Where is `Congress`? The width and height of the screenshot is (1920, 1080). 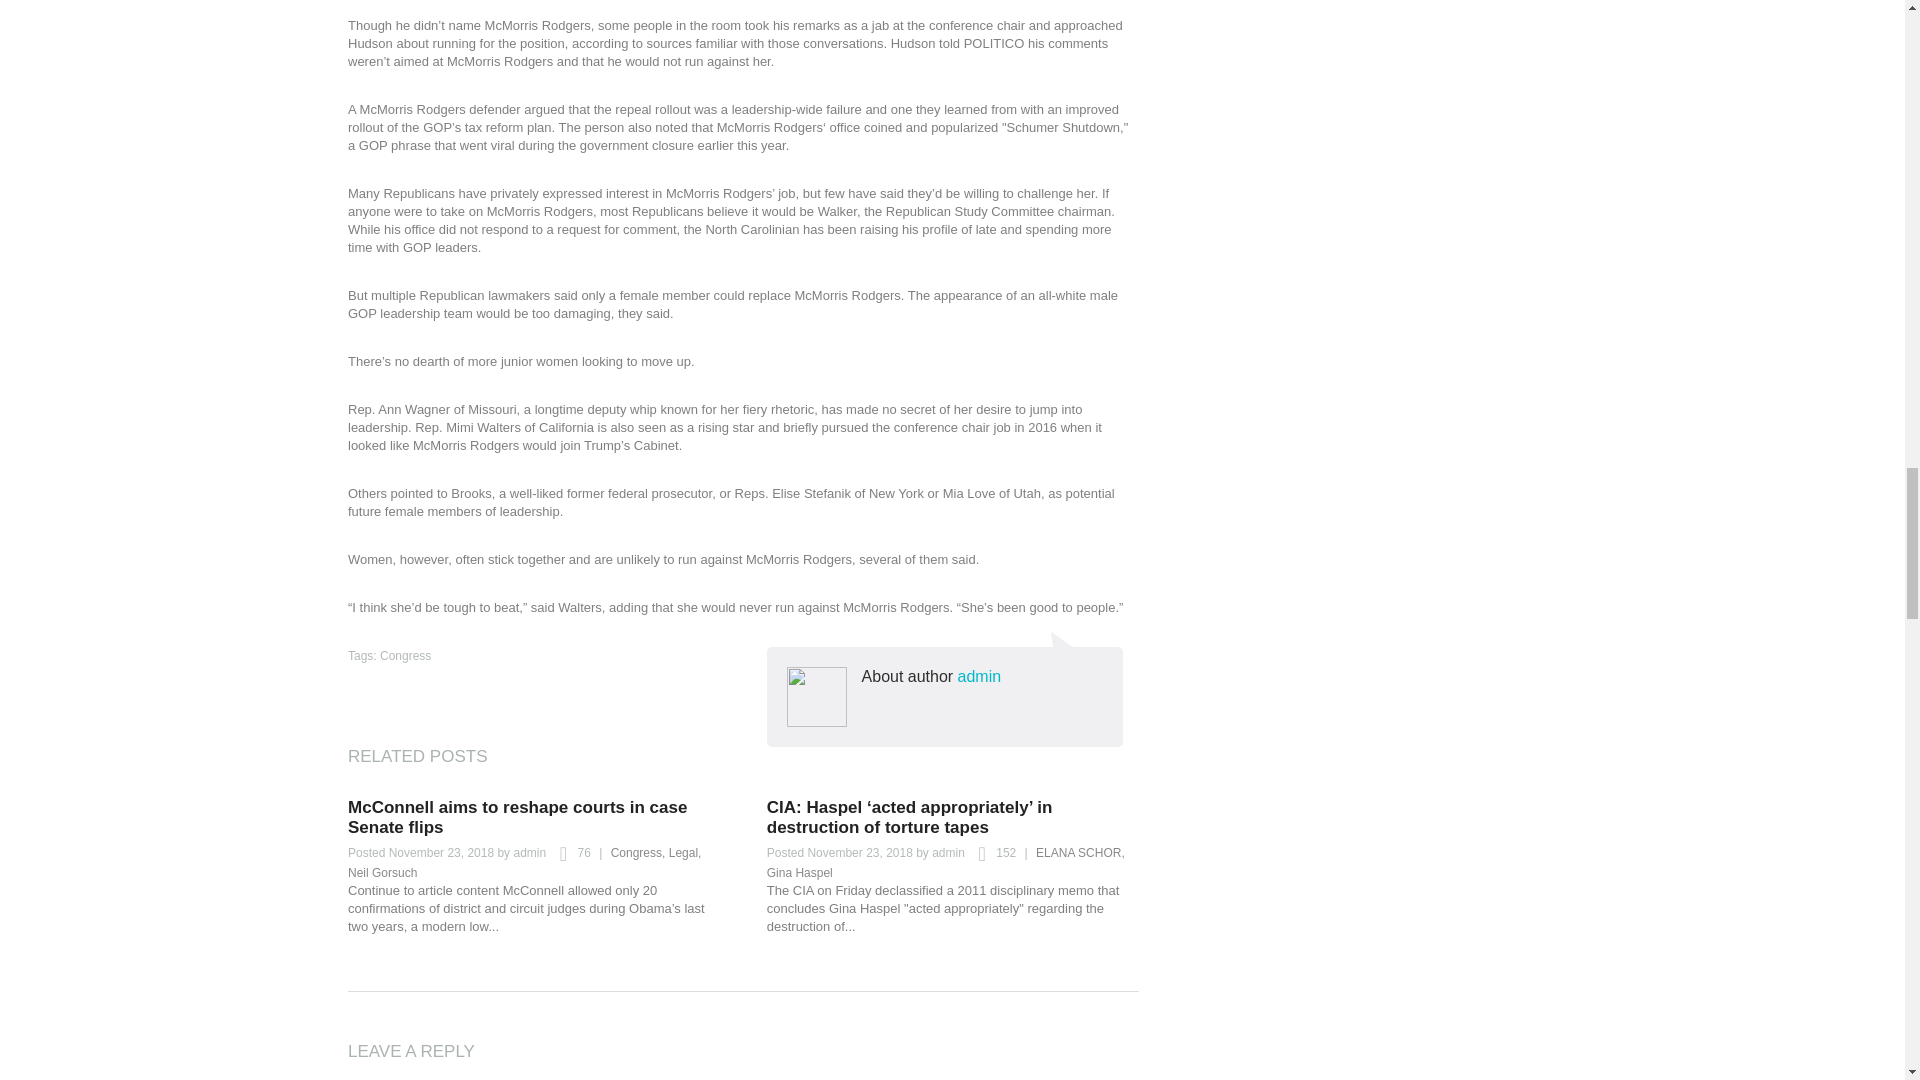
Congress is located at coordinates (405, 656).